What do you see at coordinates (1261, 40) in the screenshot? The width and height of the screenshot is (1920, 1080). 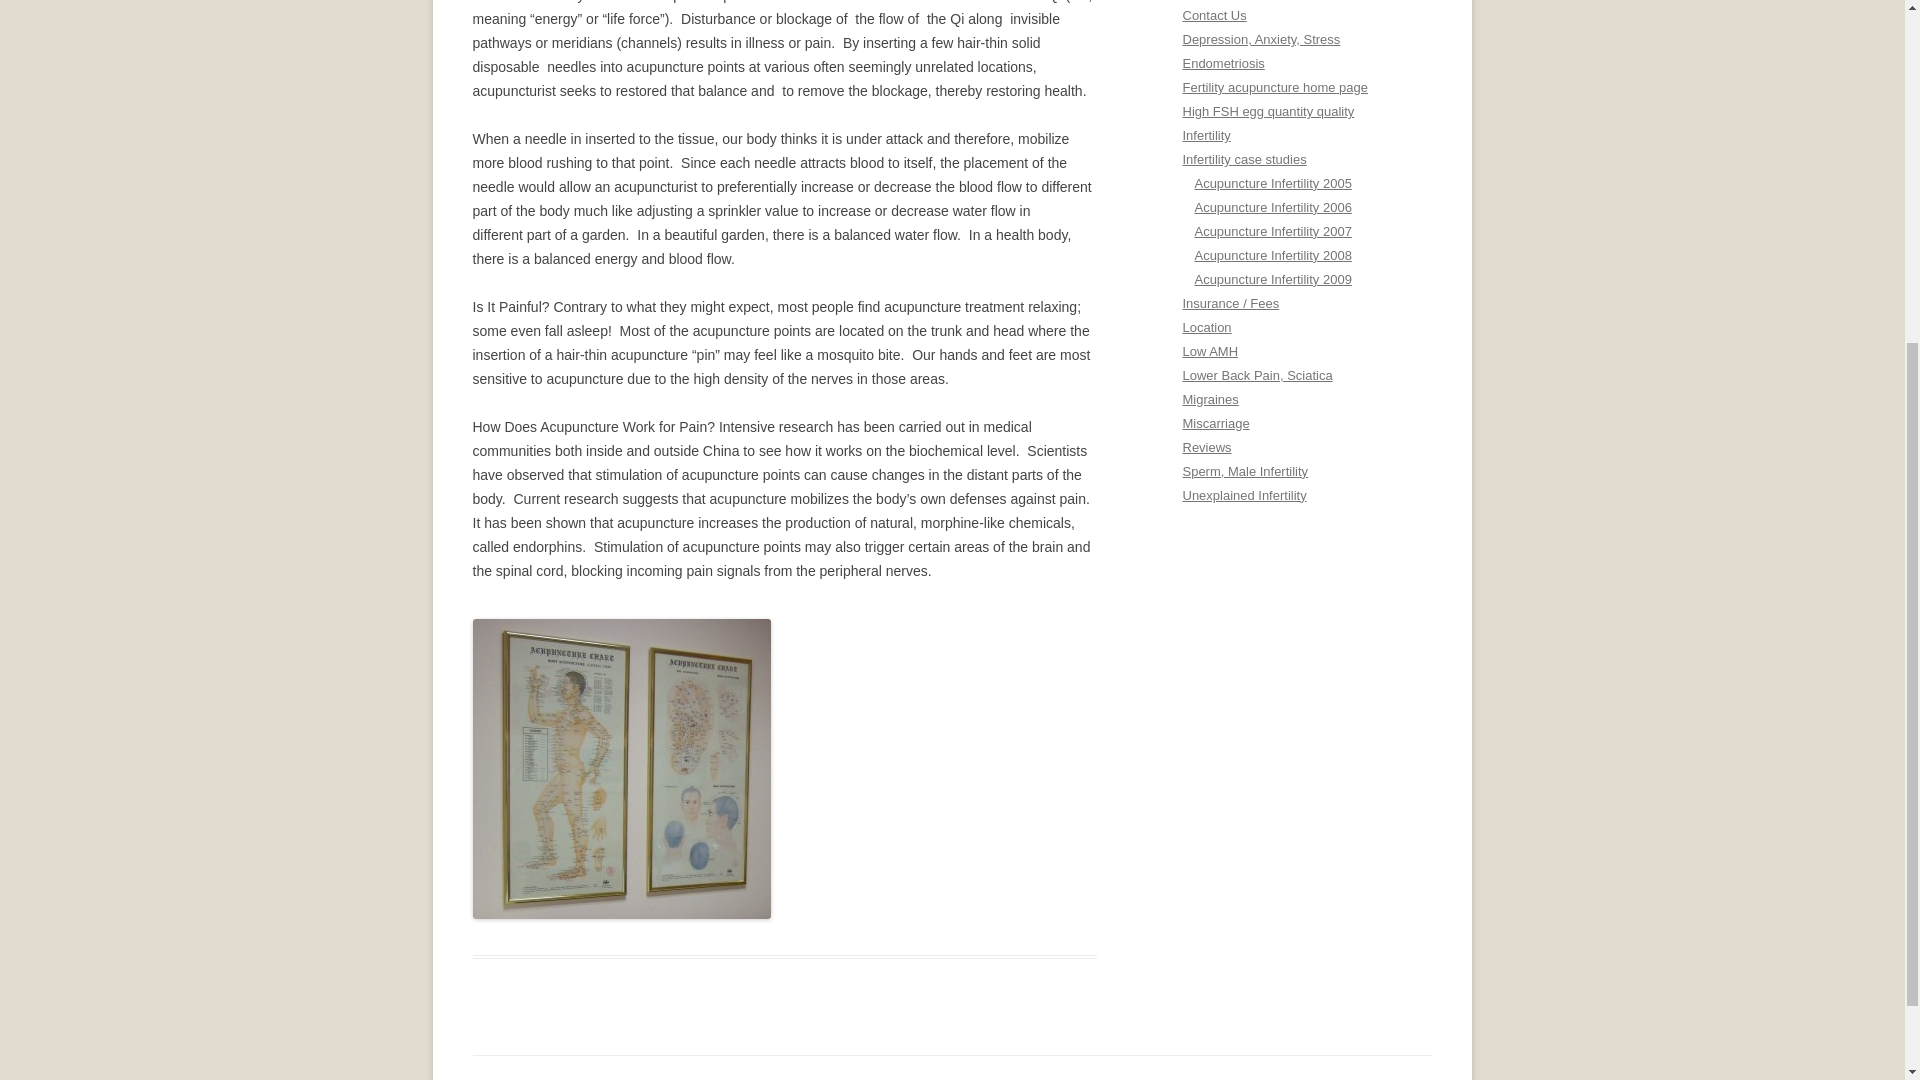 I see `Depression, Anxiety, Stress` at bounding box center [1261, 40].